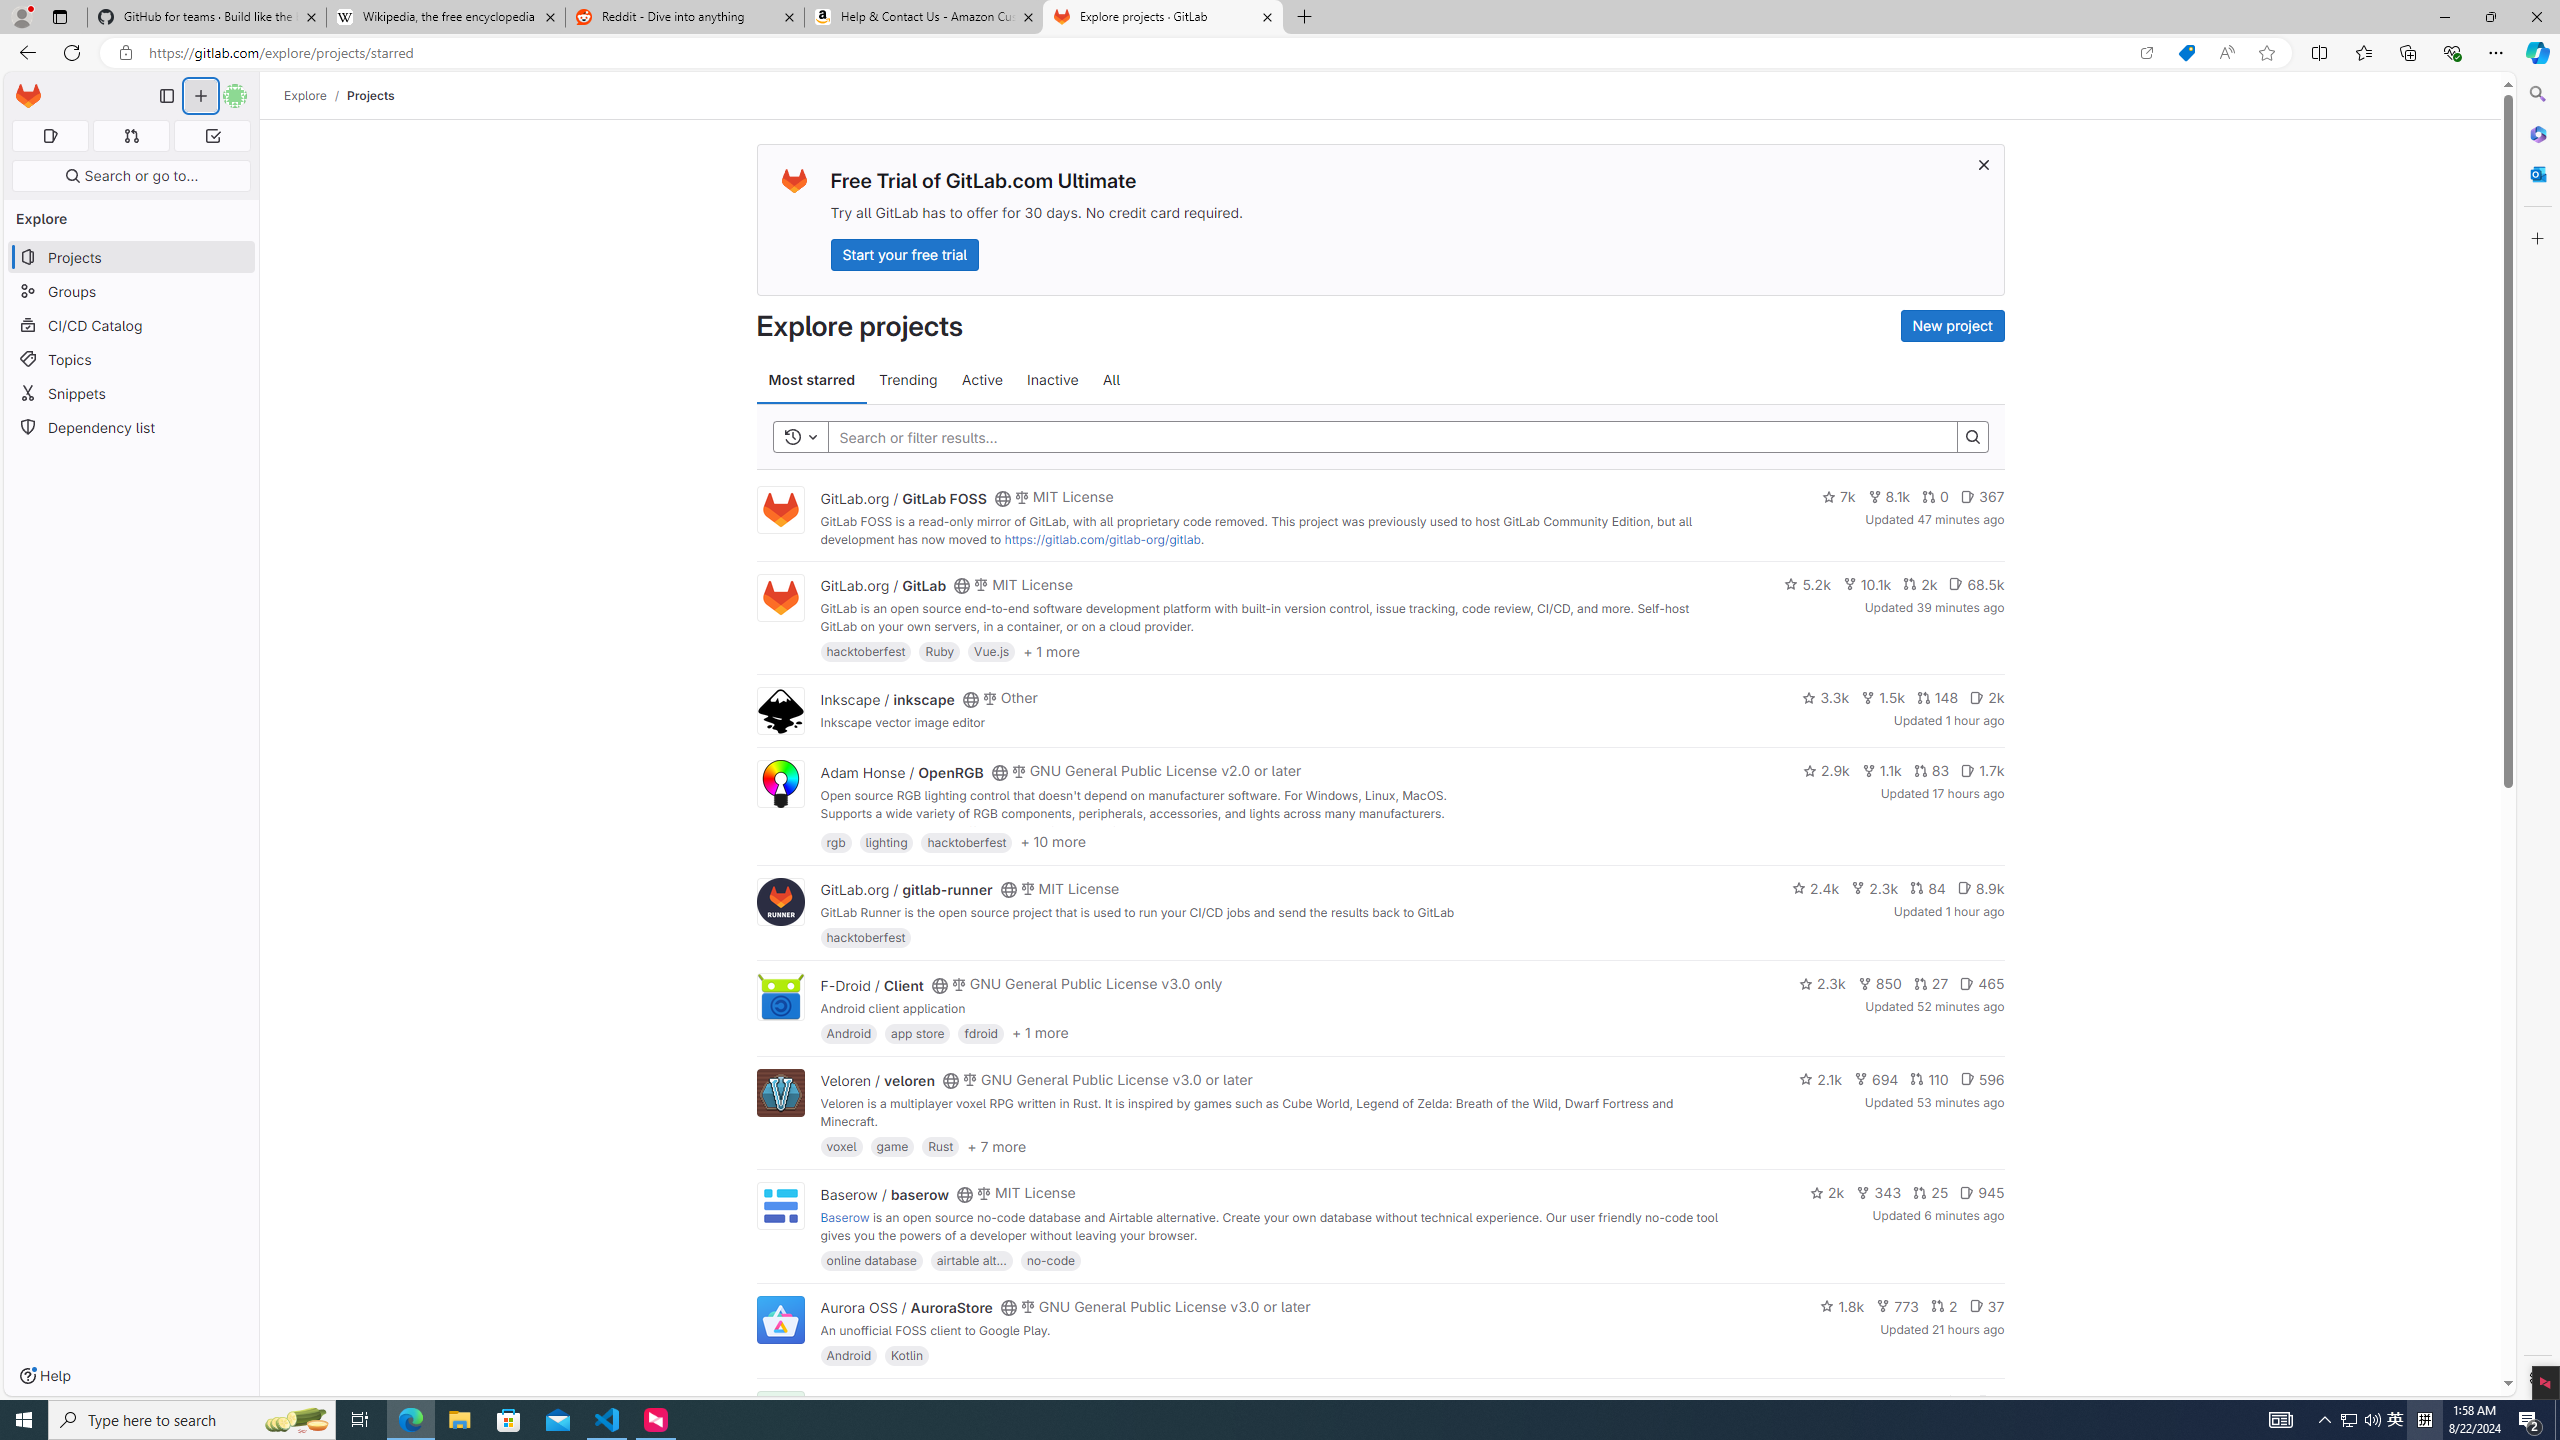 The height and width of the screenshot is (1440, 2560). Describe the element at coordinates (1882, 697) in the screenshot. I see `1.5k` at that location.